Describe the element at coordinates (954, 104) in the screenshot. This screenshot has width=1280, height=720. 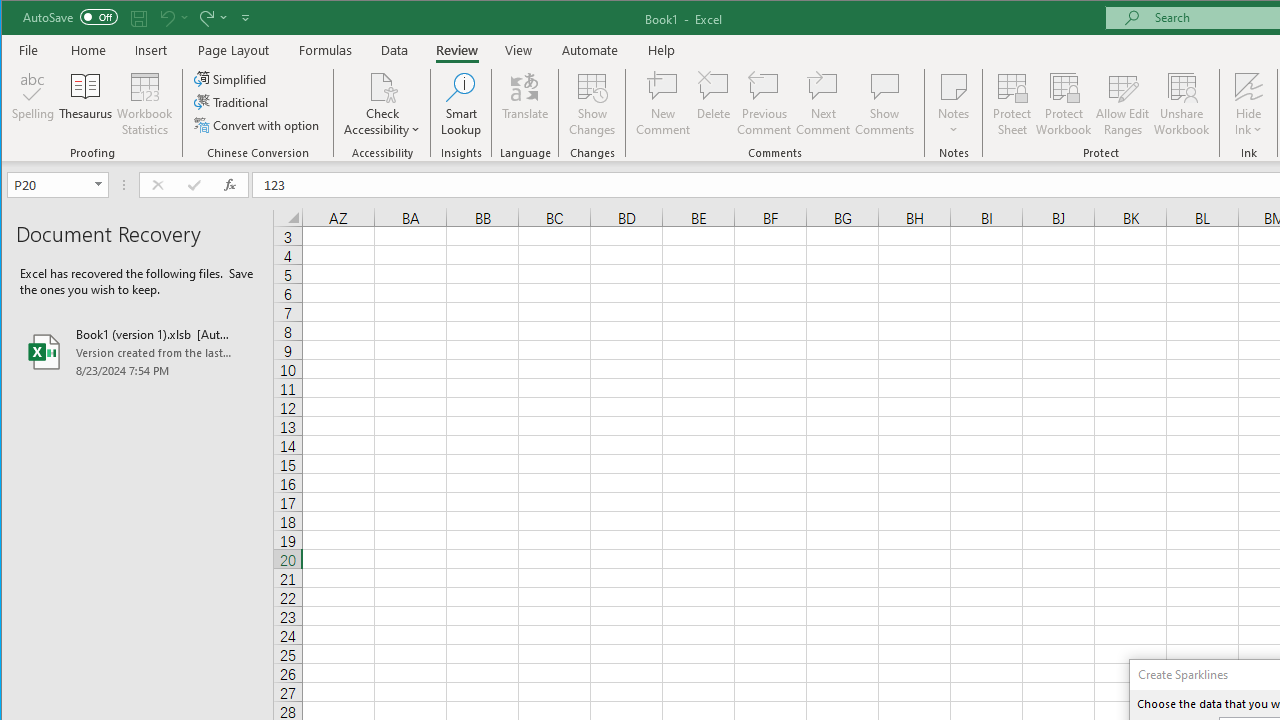
I see `Notes` at that location.